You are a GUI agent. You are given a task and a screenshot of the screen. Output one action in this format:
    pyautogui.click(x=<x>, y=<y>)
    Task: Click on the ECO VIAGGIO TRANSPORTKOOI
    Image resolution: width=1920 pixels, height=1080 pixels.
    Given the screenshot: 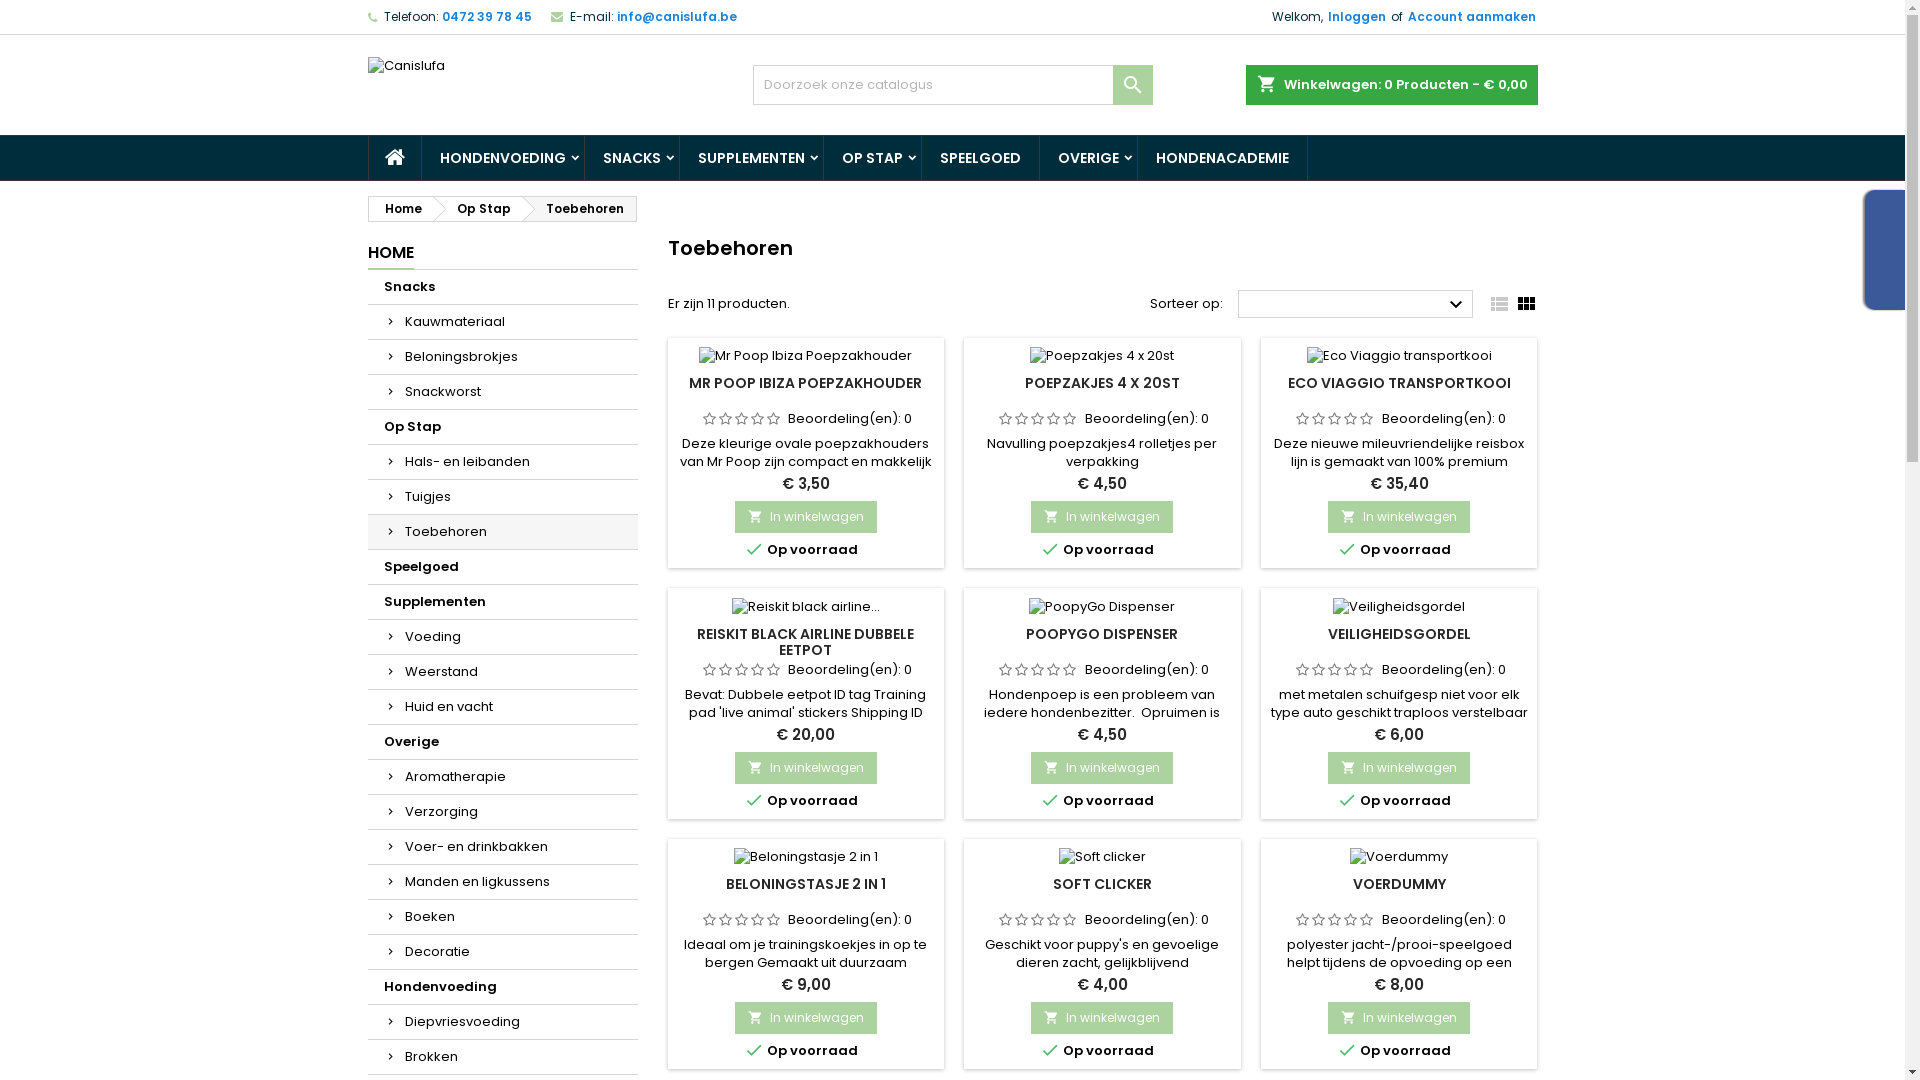 What is the action you would take?
    pyautogui.click(x=1400, y=383)
    